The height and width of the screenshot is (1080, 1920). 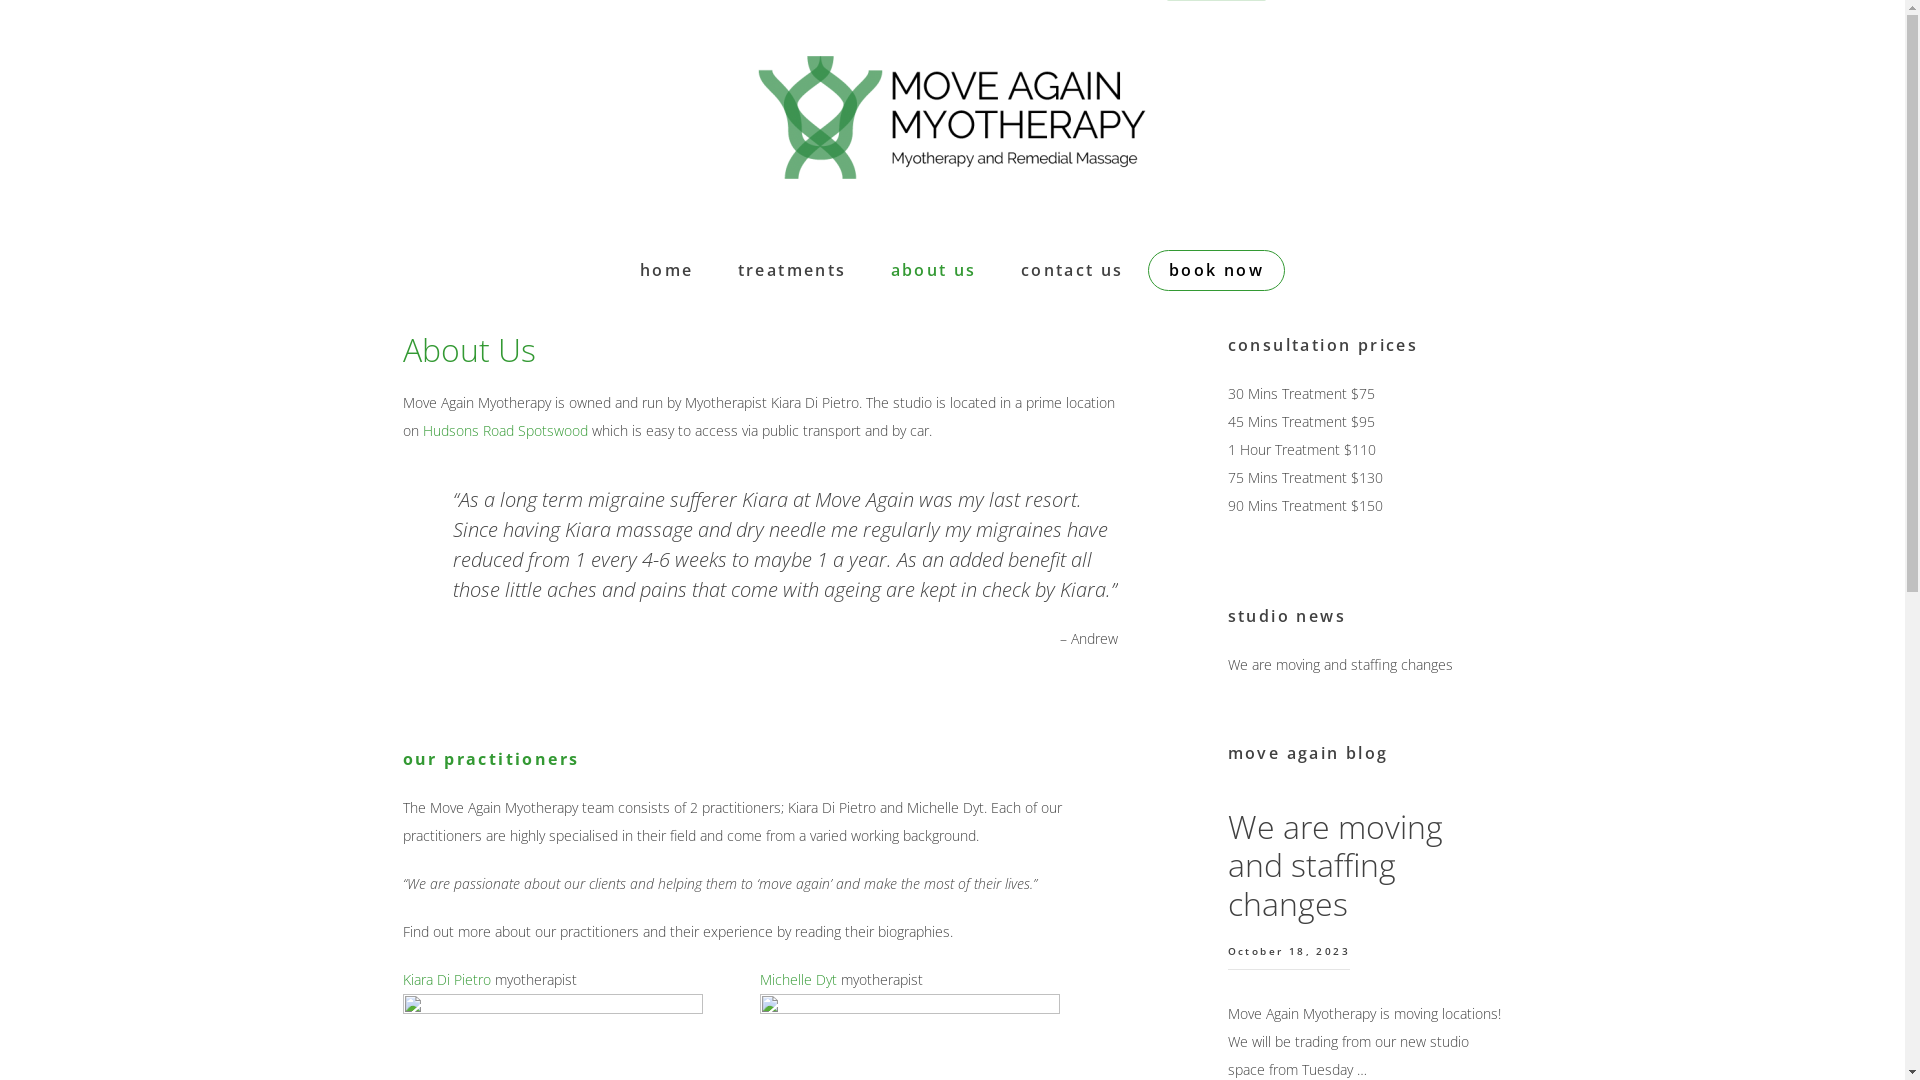 What do you see at coordinates (1340, 664) in the screenshot?
I see `We are moving and staffing changes` at bounding box center [1340, 664].